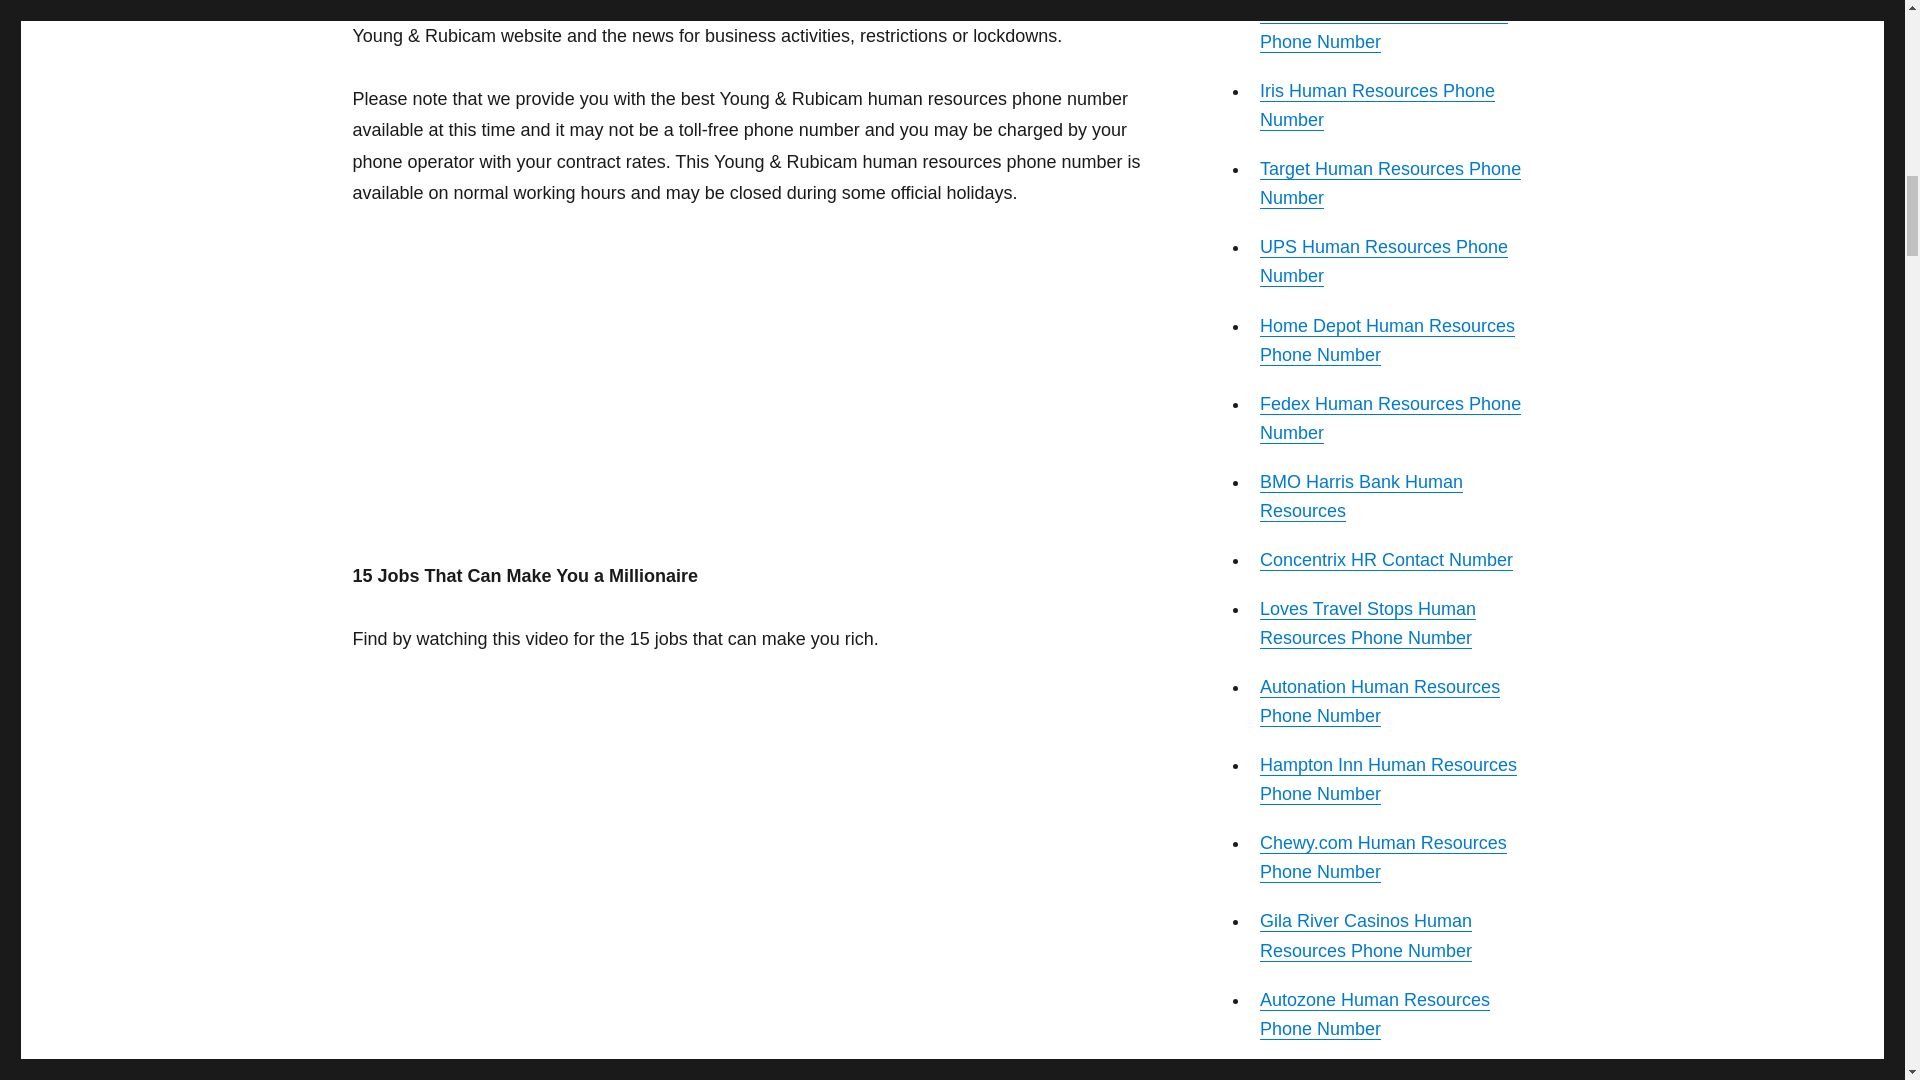  Describe the element at coordinates (1383, 27) in the screenshot. I see `McDonald's Human Resources Phone Number` at that location.